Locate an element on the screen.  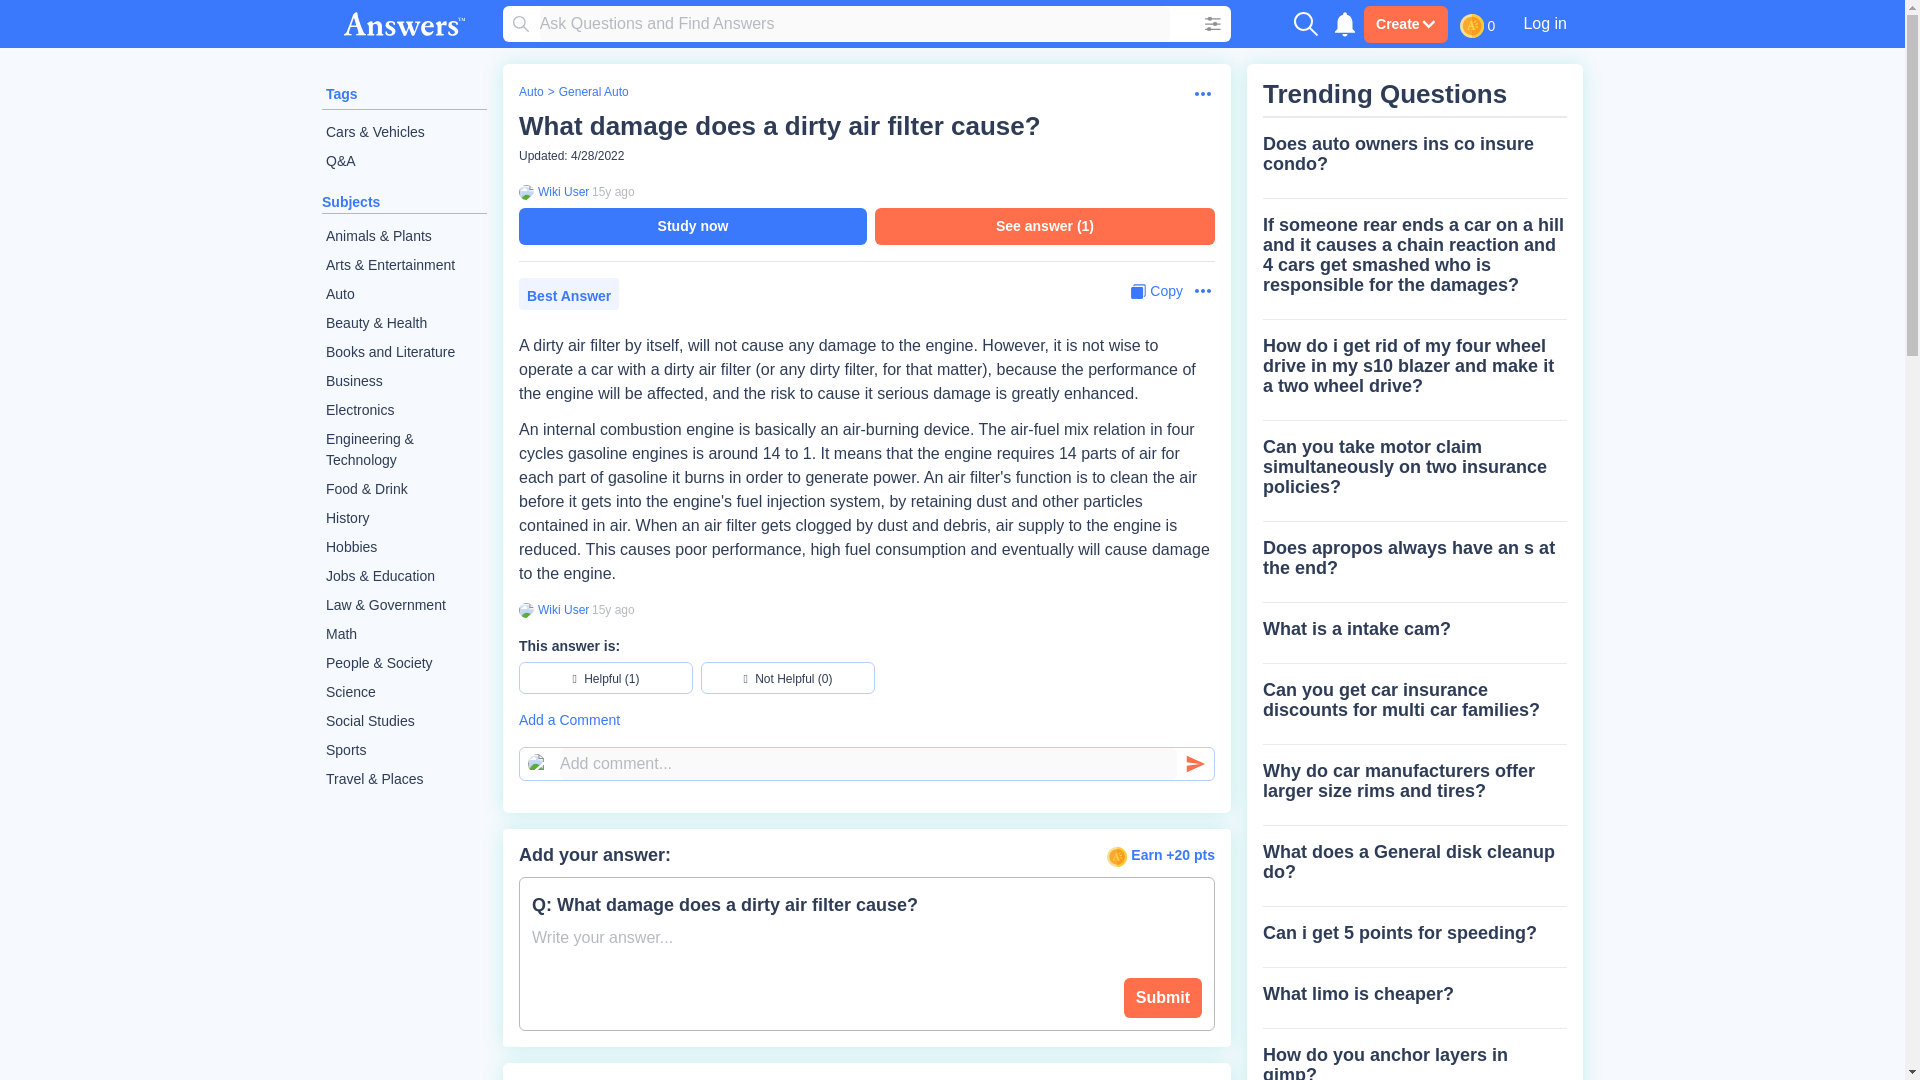
Sports is located at coordinates (404, 750).